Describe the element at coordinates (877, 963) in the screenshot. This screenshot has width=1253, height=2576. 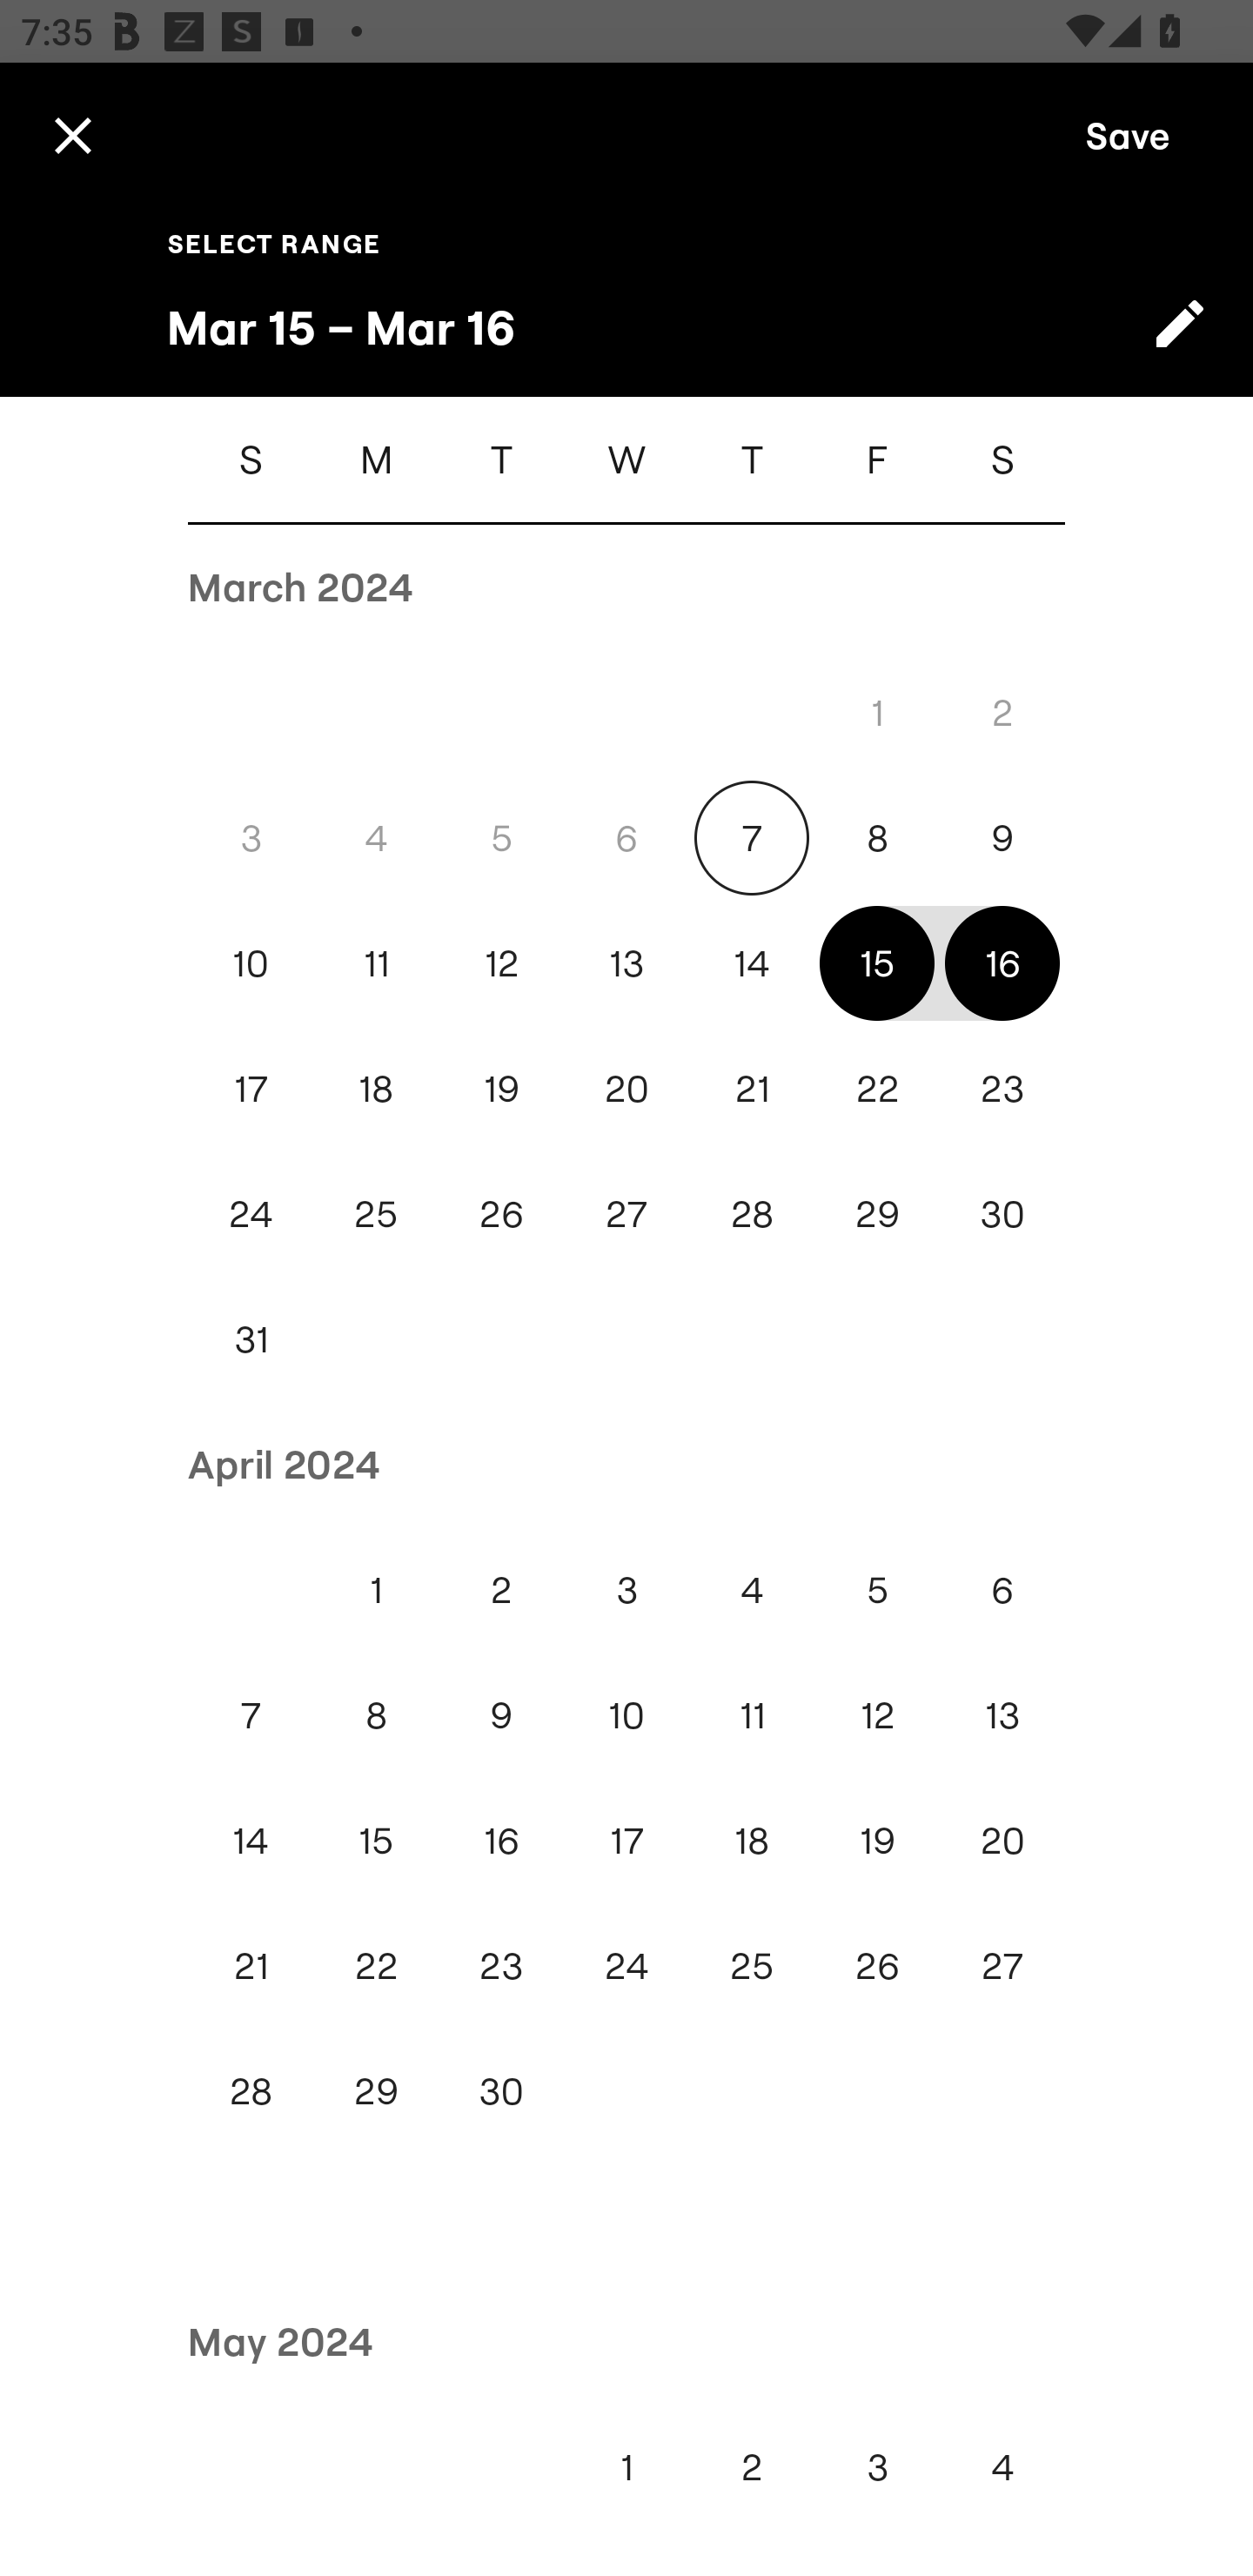
I see `15 Fri, Mar 15` at that location.